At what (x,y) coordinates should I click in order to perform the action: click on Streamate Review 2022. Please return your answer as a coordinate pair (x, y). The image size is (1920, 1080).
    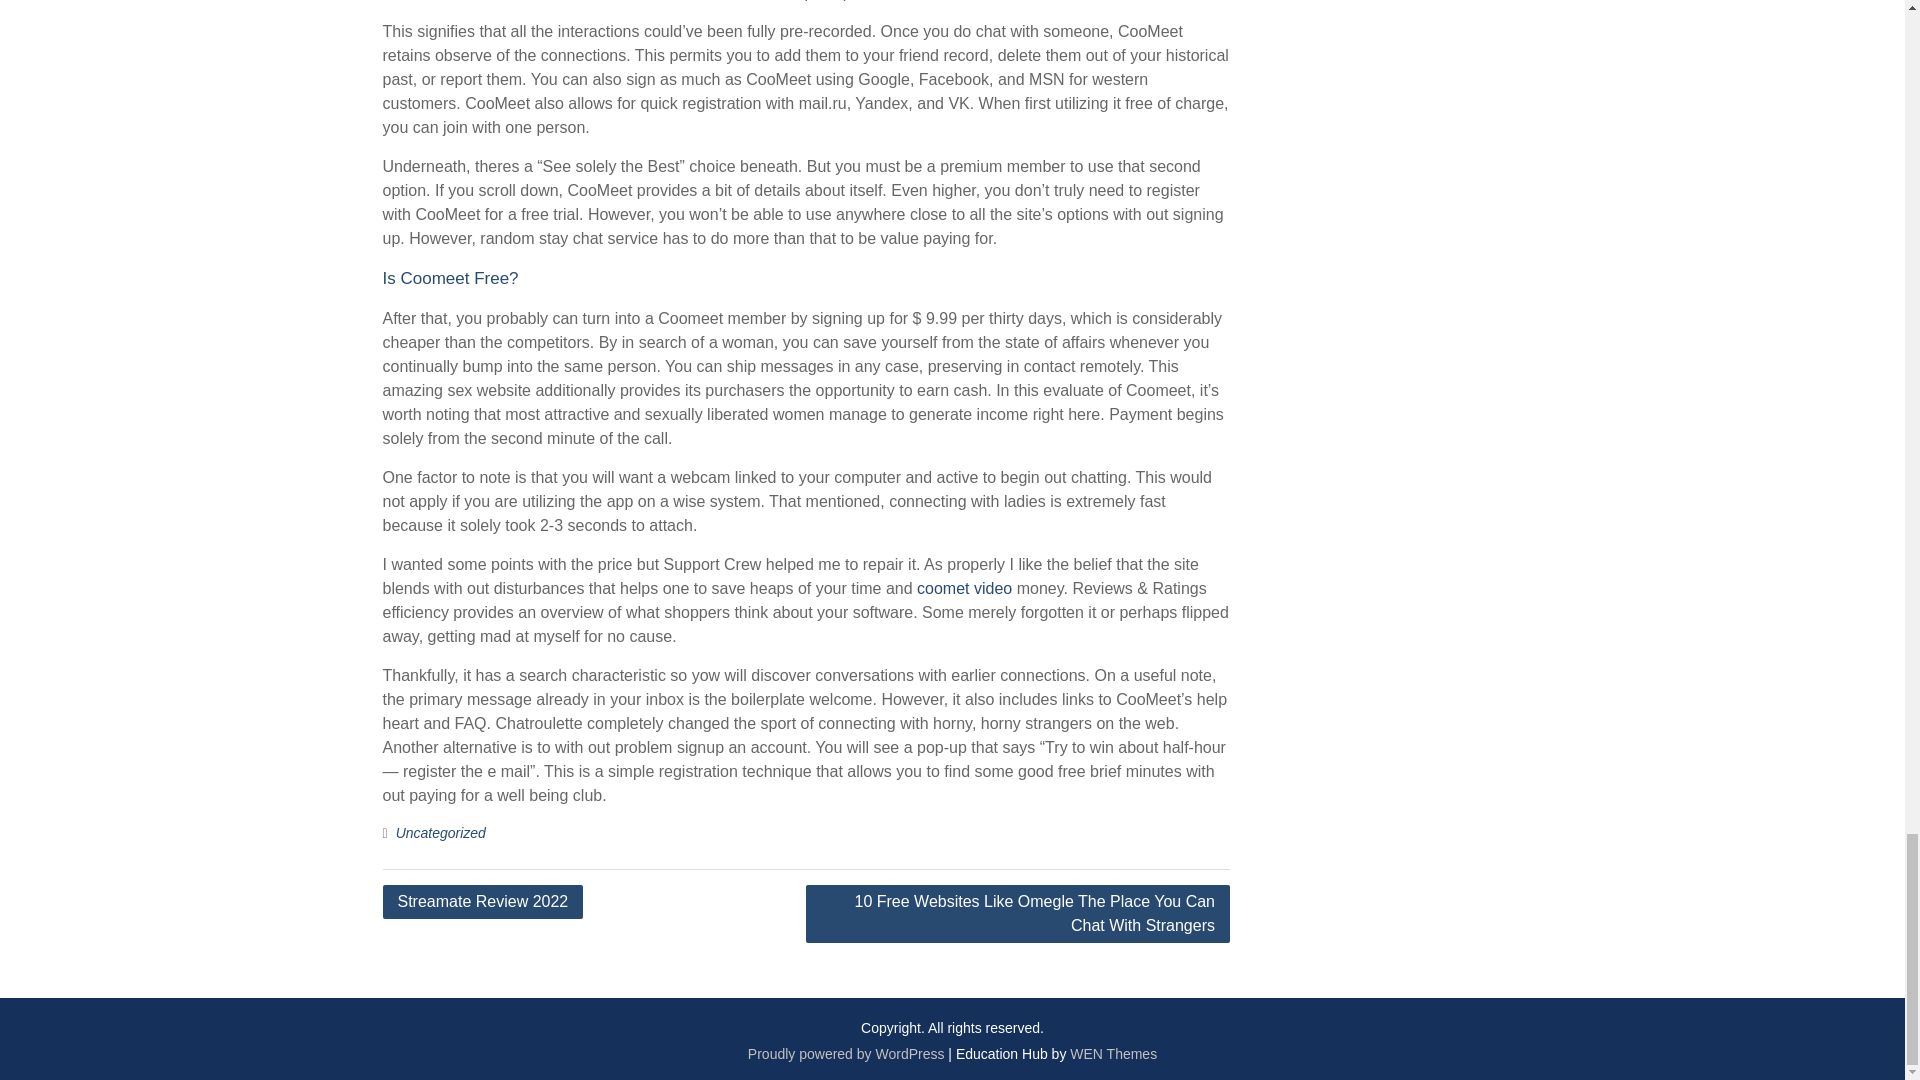
    Looking at the image, I should click on (482, 902).